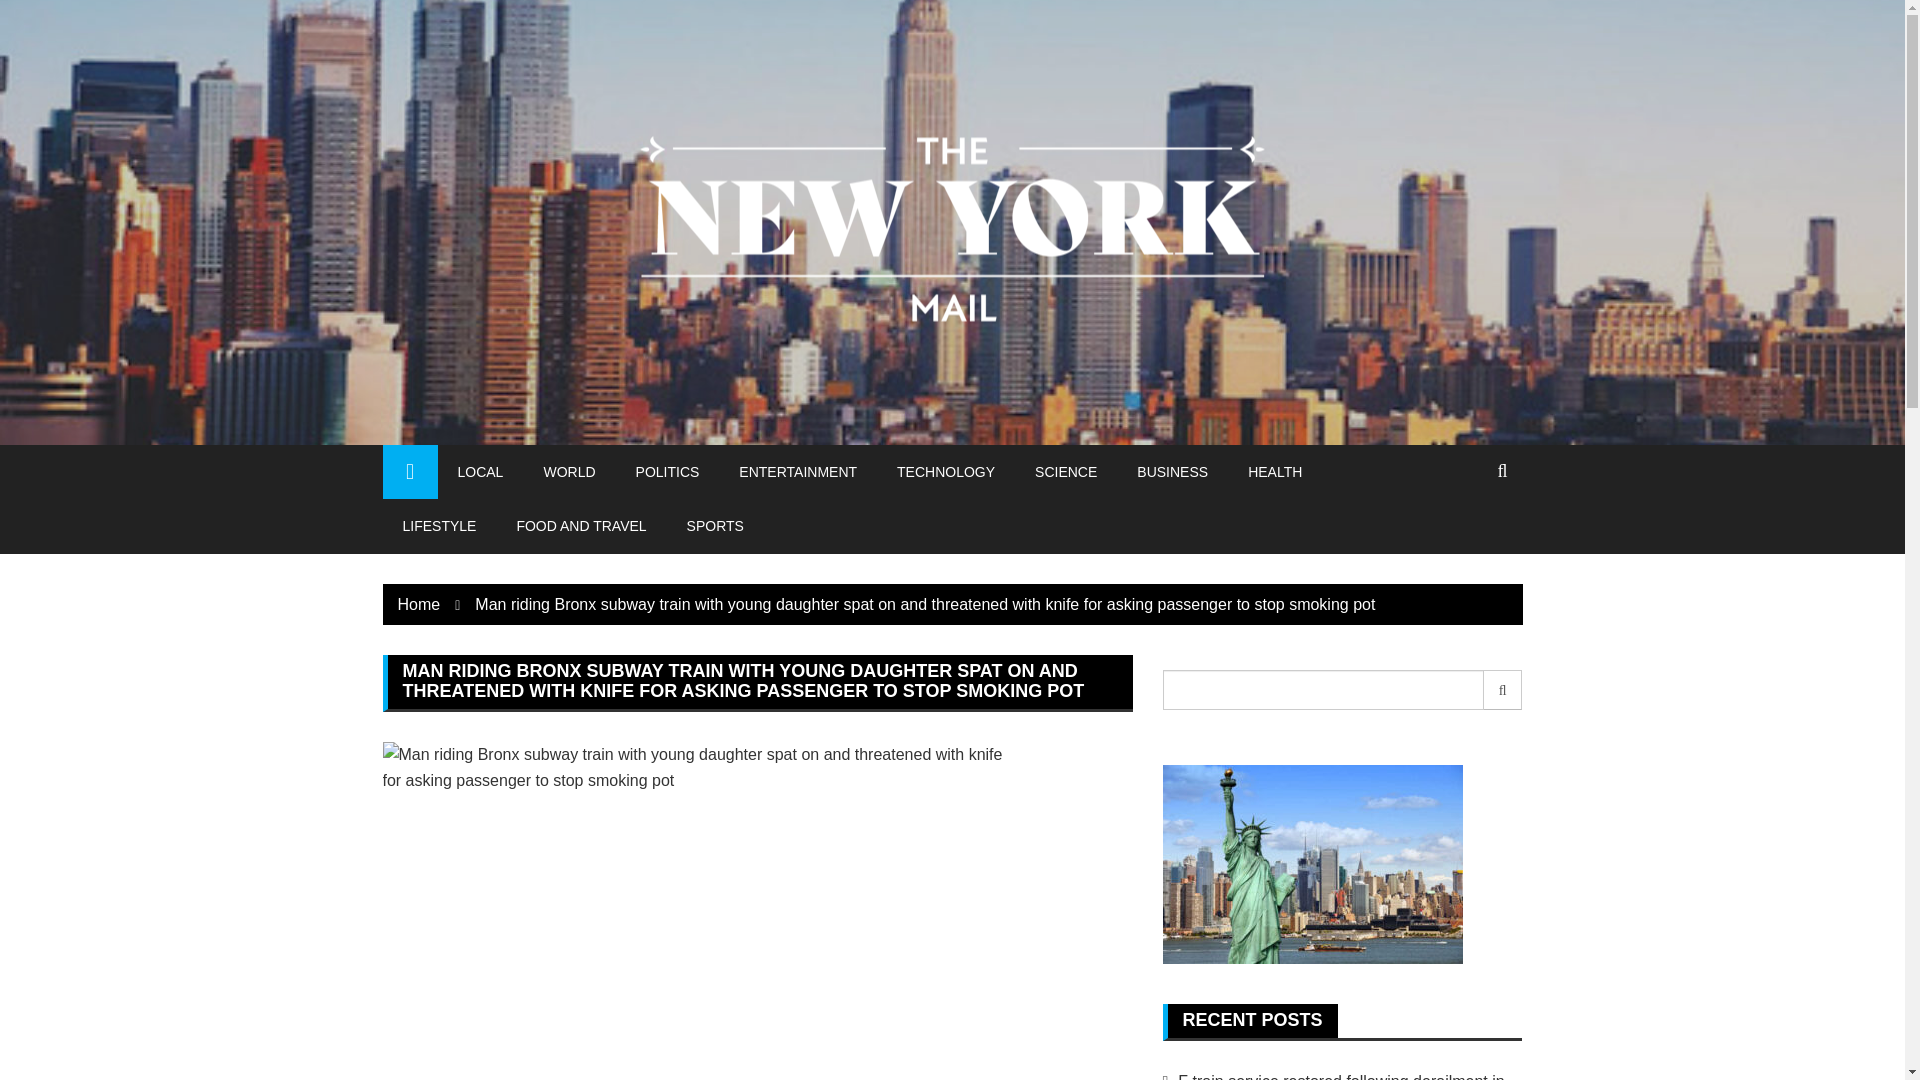 The width and height of the screenshot is (1920, 1080). I want to click on LOCAL, so click(480, 471).